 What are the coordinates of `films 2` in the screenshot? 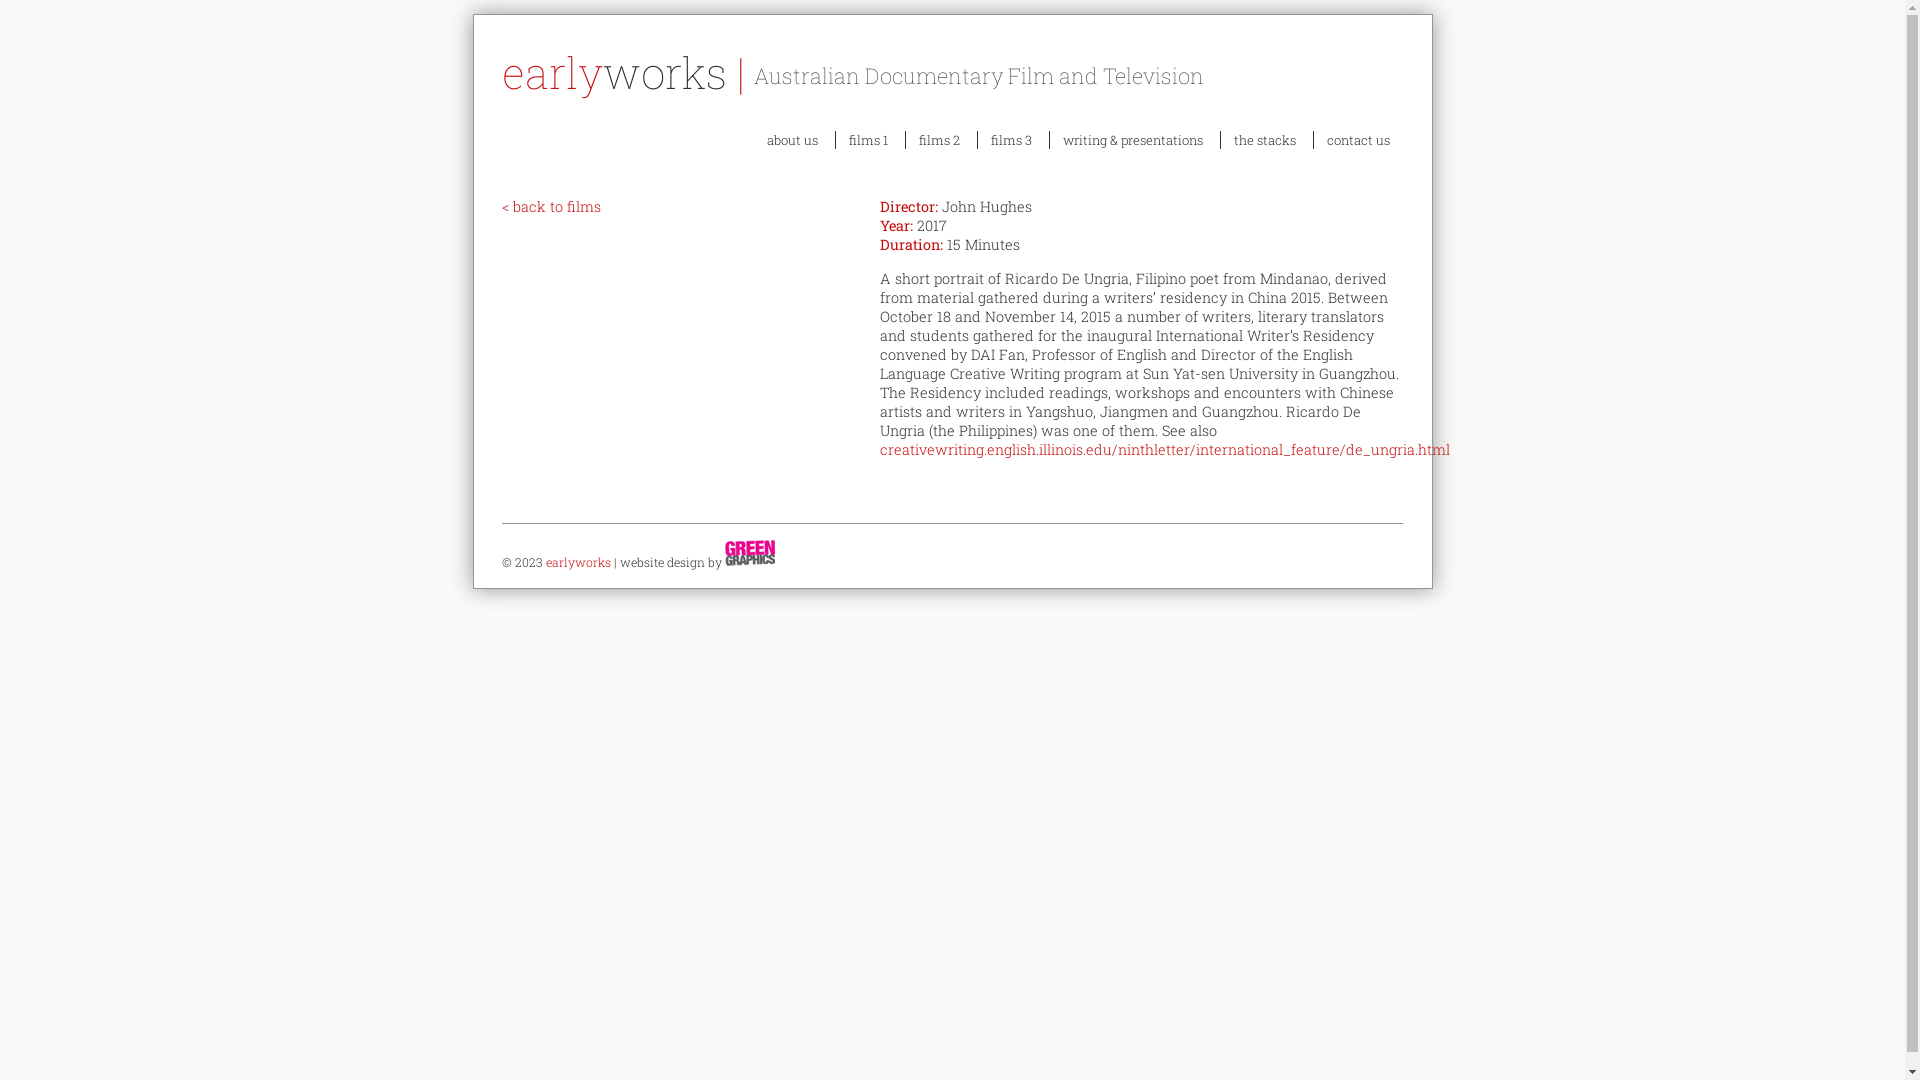 It's located at (939, 140).